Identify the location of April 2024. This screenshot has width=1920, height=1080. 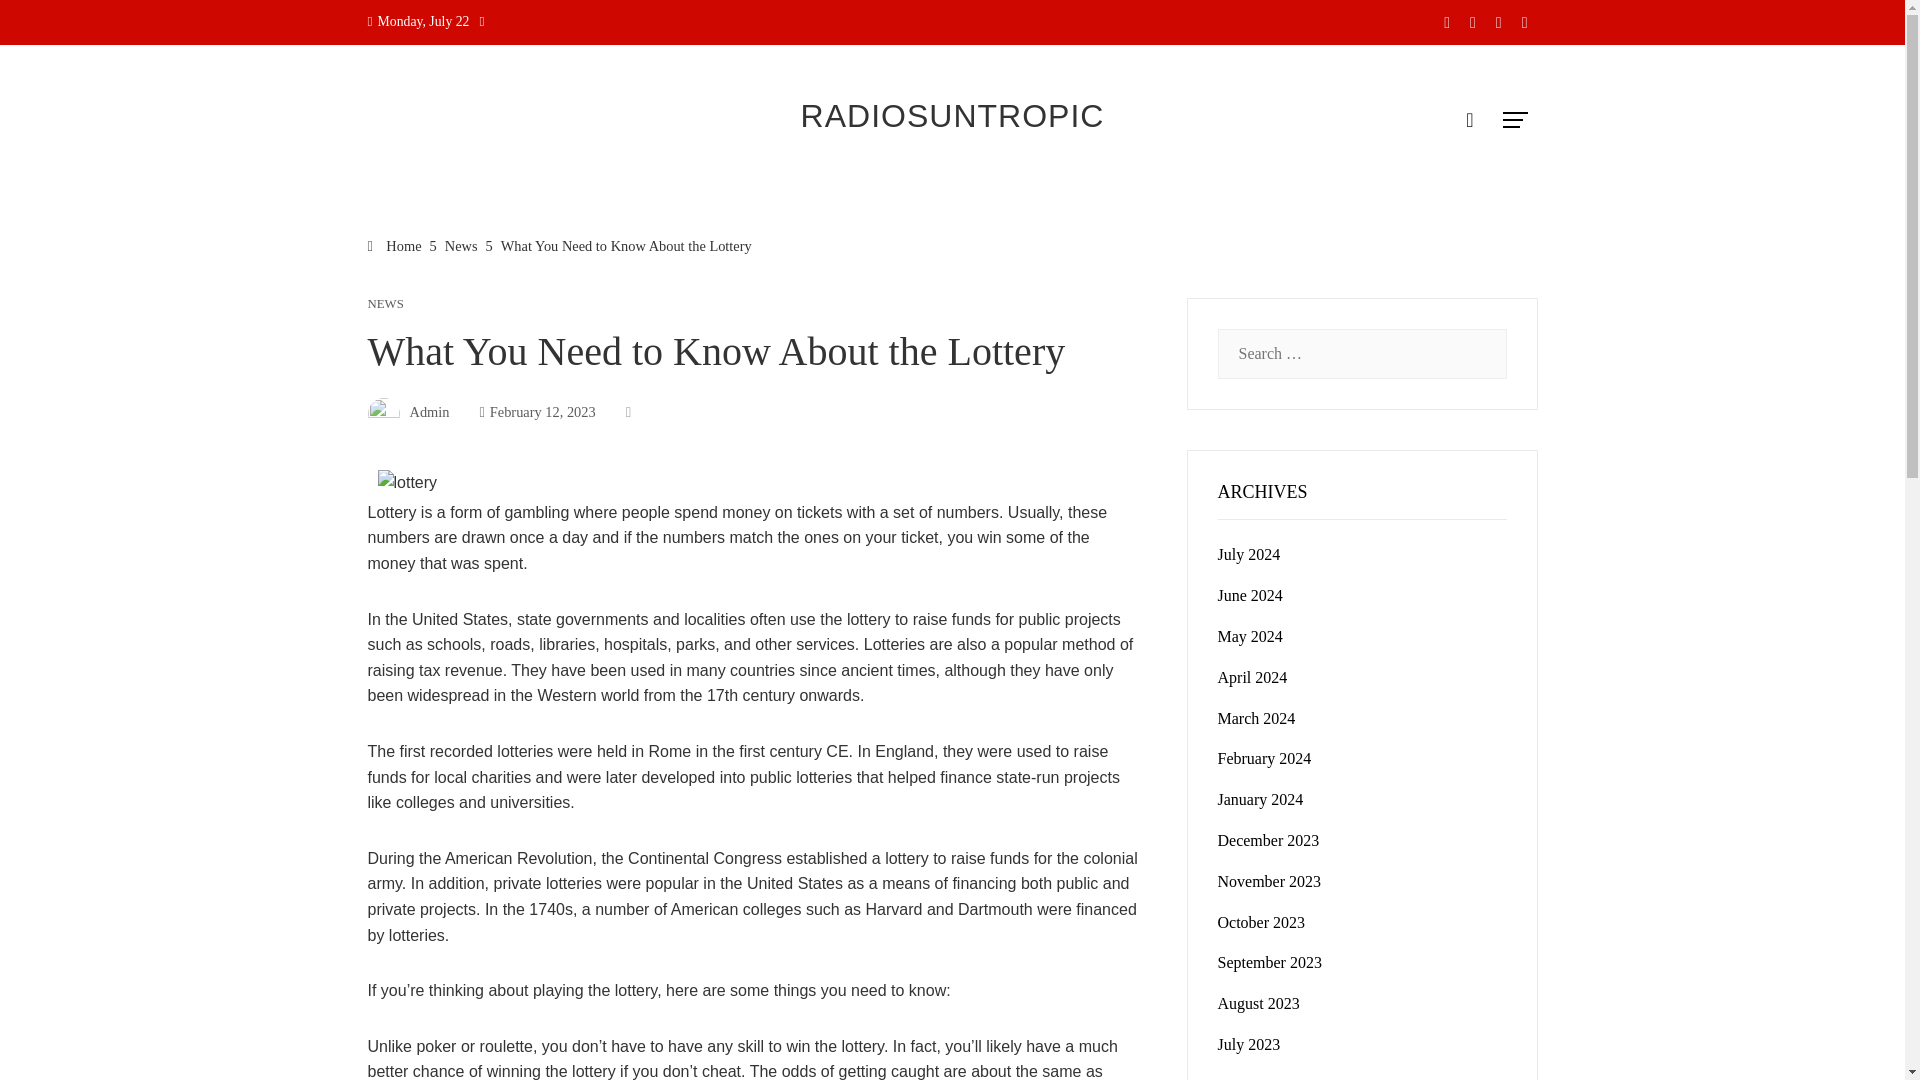
(1252, 676).